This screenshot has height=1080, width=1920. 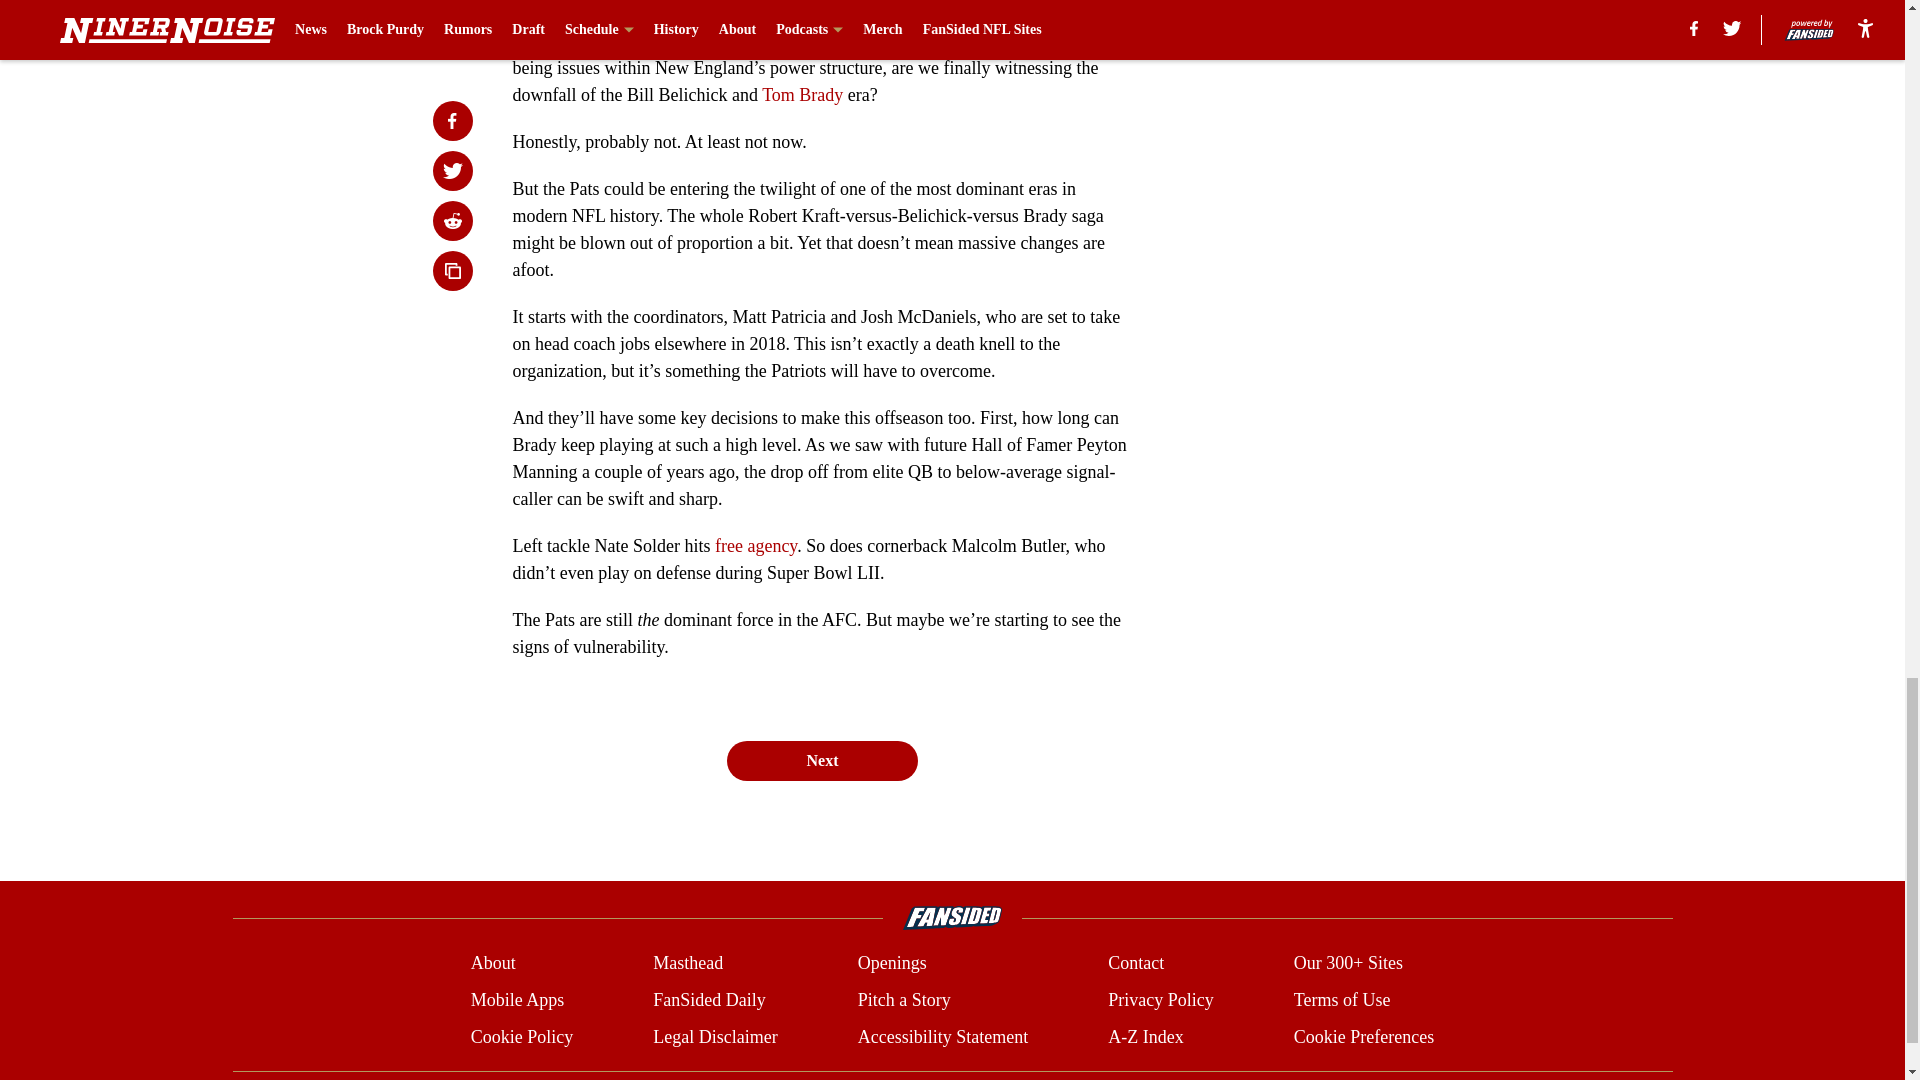 I want to click on Masthead, so click(x=688, y=964).